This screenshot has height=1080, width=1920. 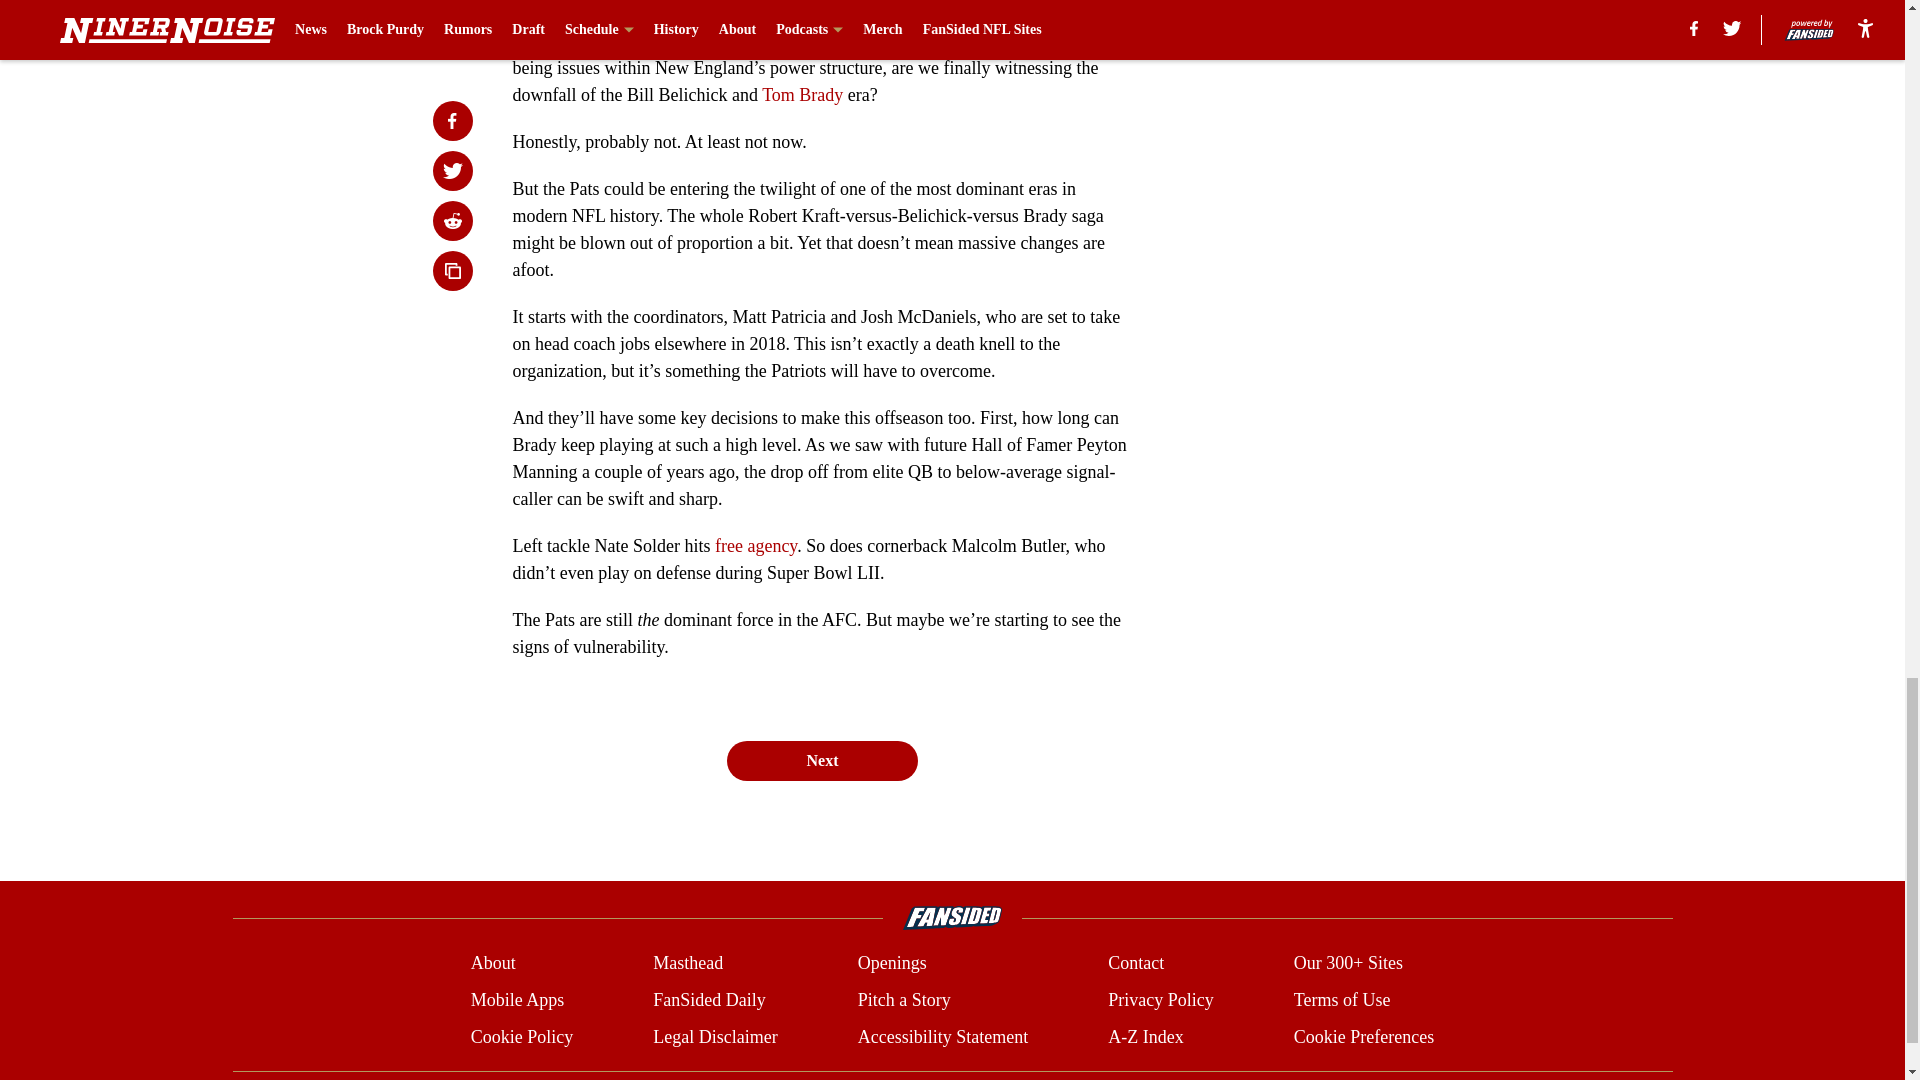 I want to click on Masthead, so click(x=688, y=964).